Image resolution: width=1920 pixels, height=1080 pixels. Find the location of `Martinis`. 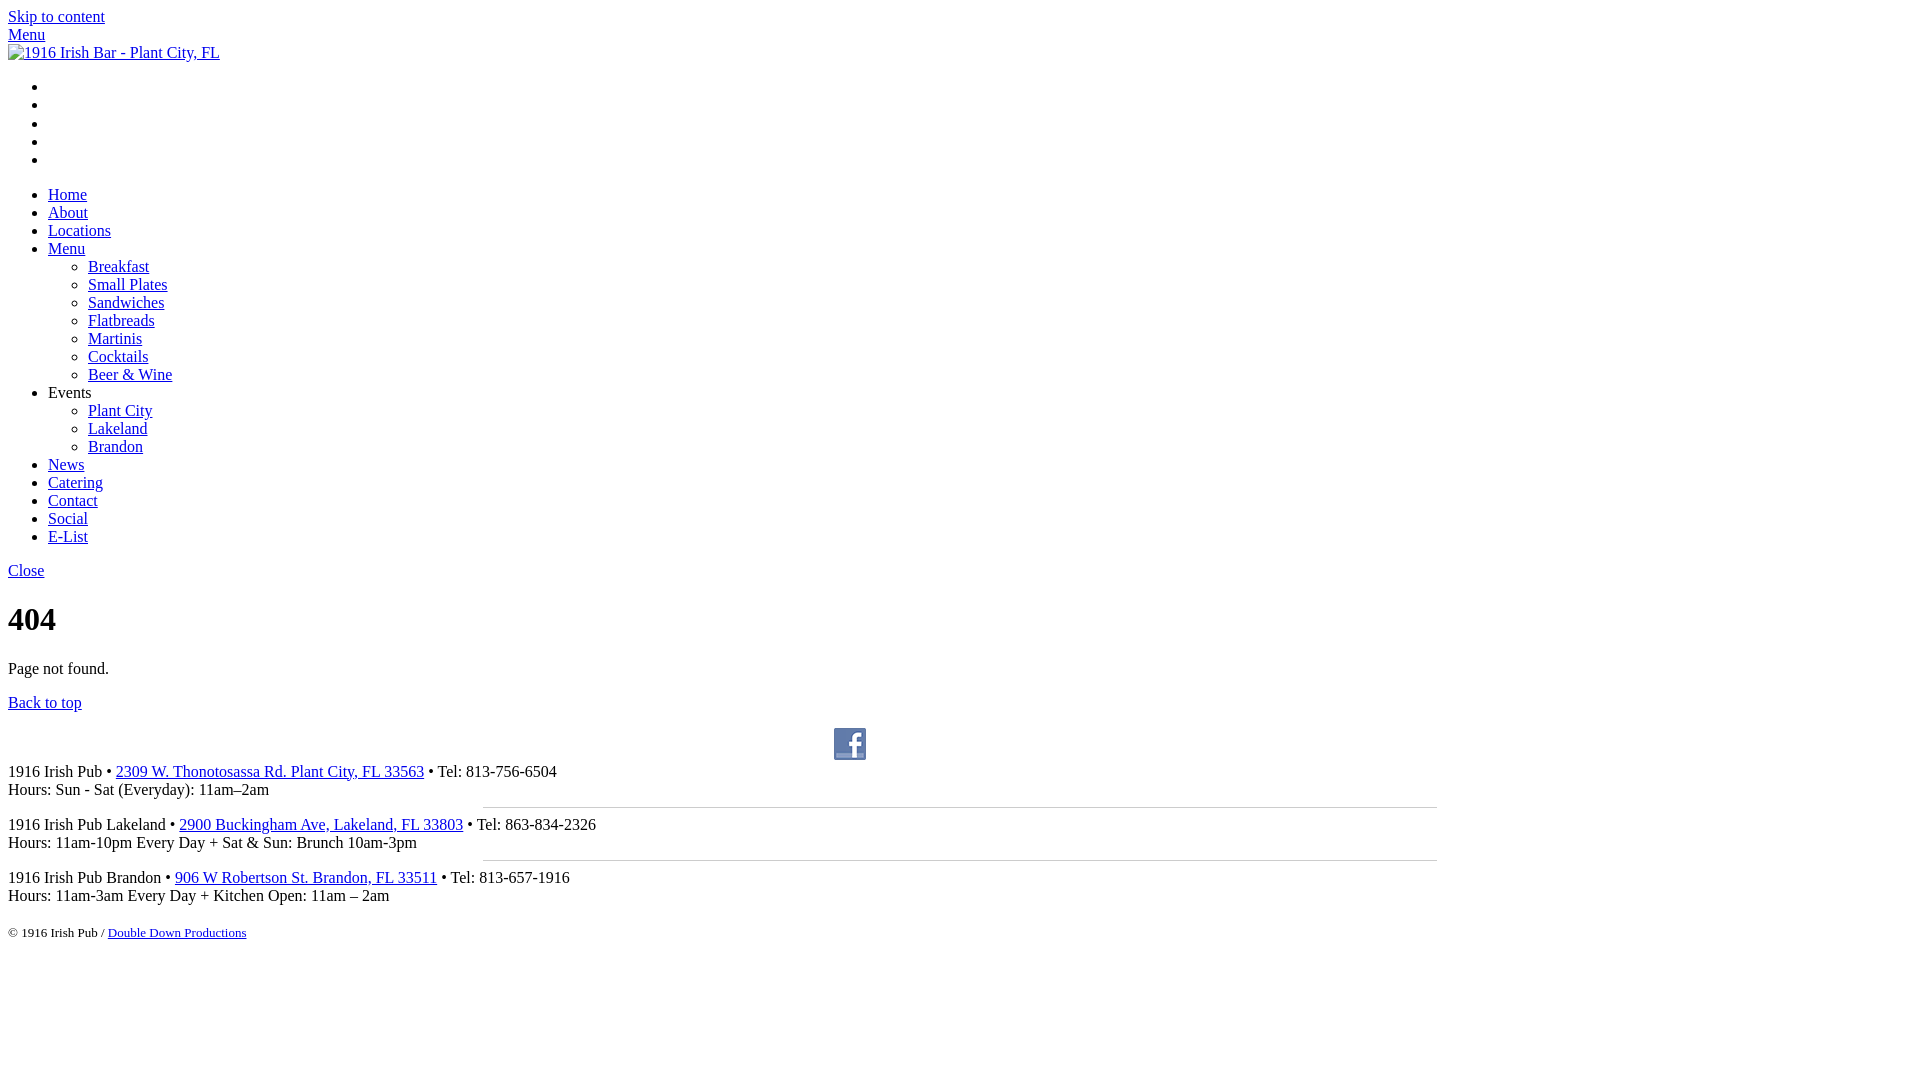

Martinis is located at coordinates (115, 338).